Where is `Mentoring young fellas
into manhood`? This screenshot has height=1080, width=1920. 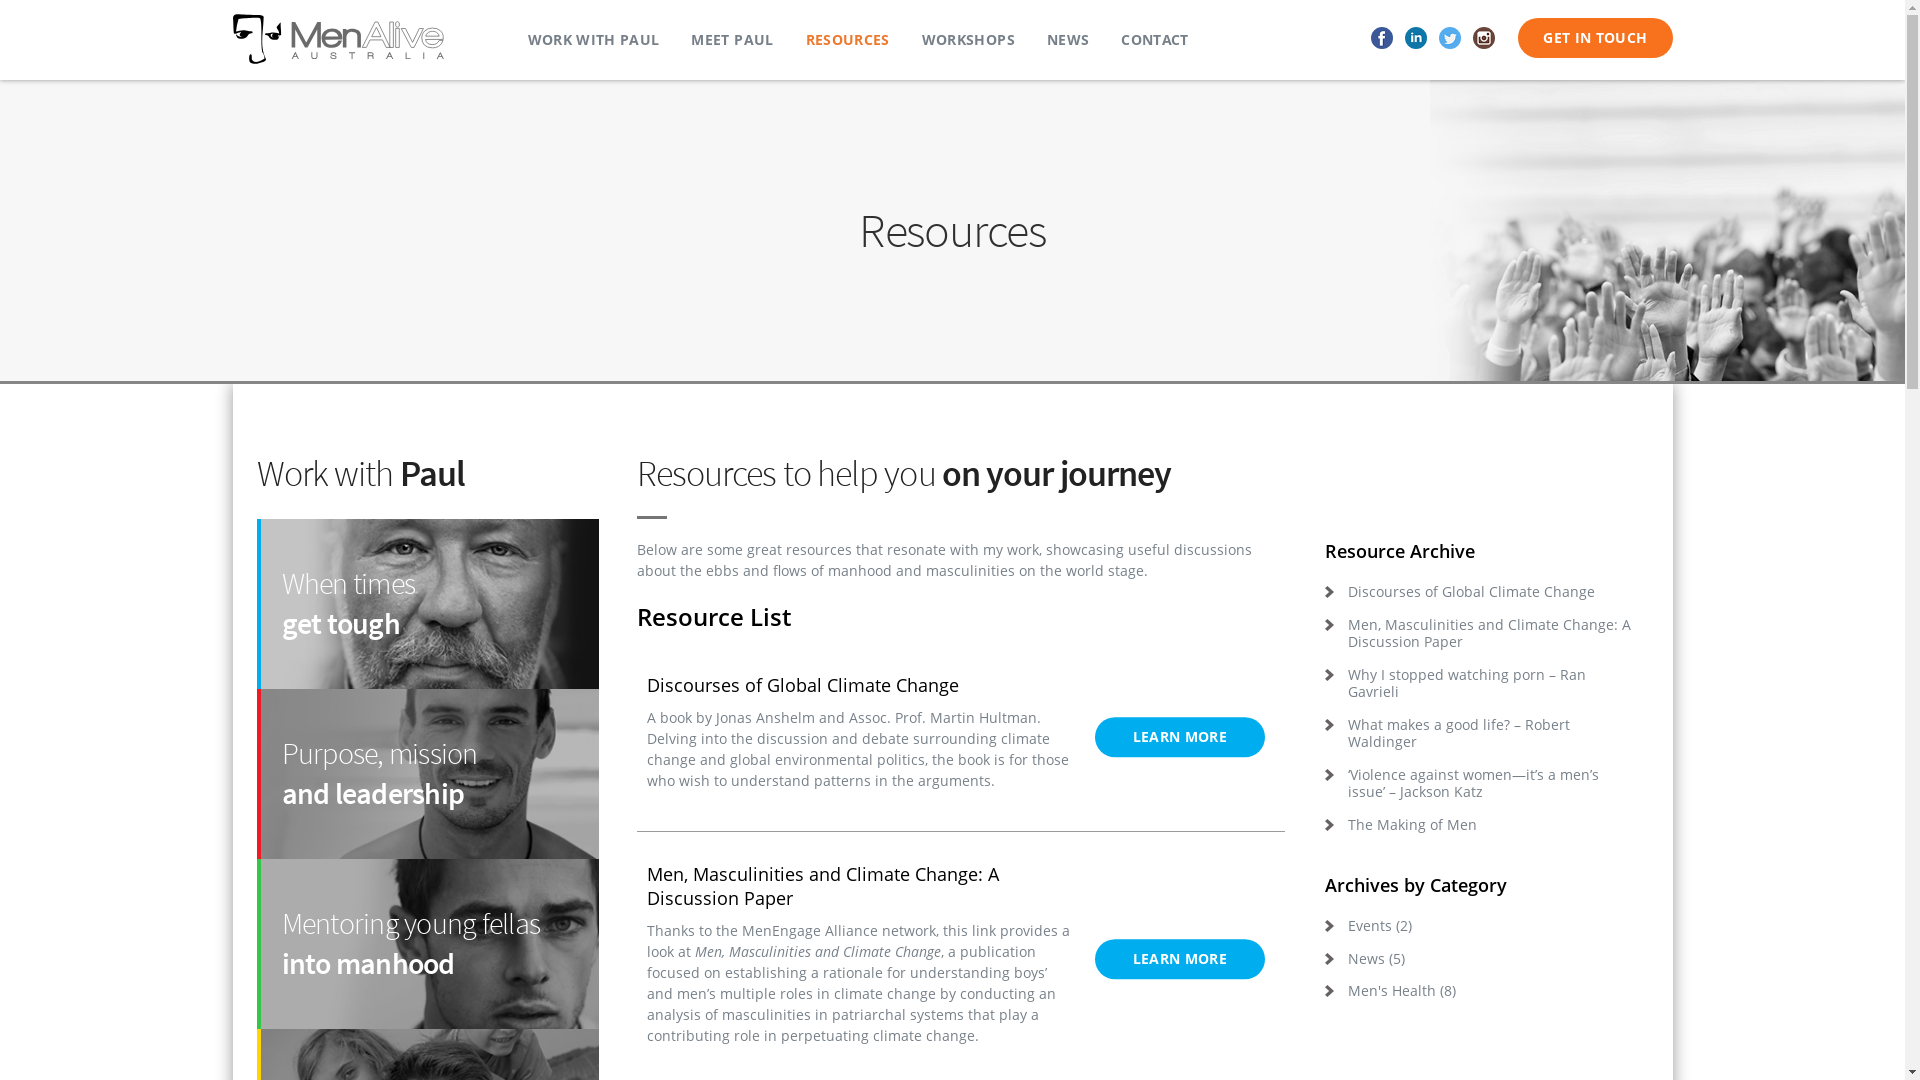 Mentoring young fellas
into manhood is located at coordinates (427, 944).